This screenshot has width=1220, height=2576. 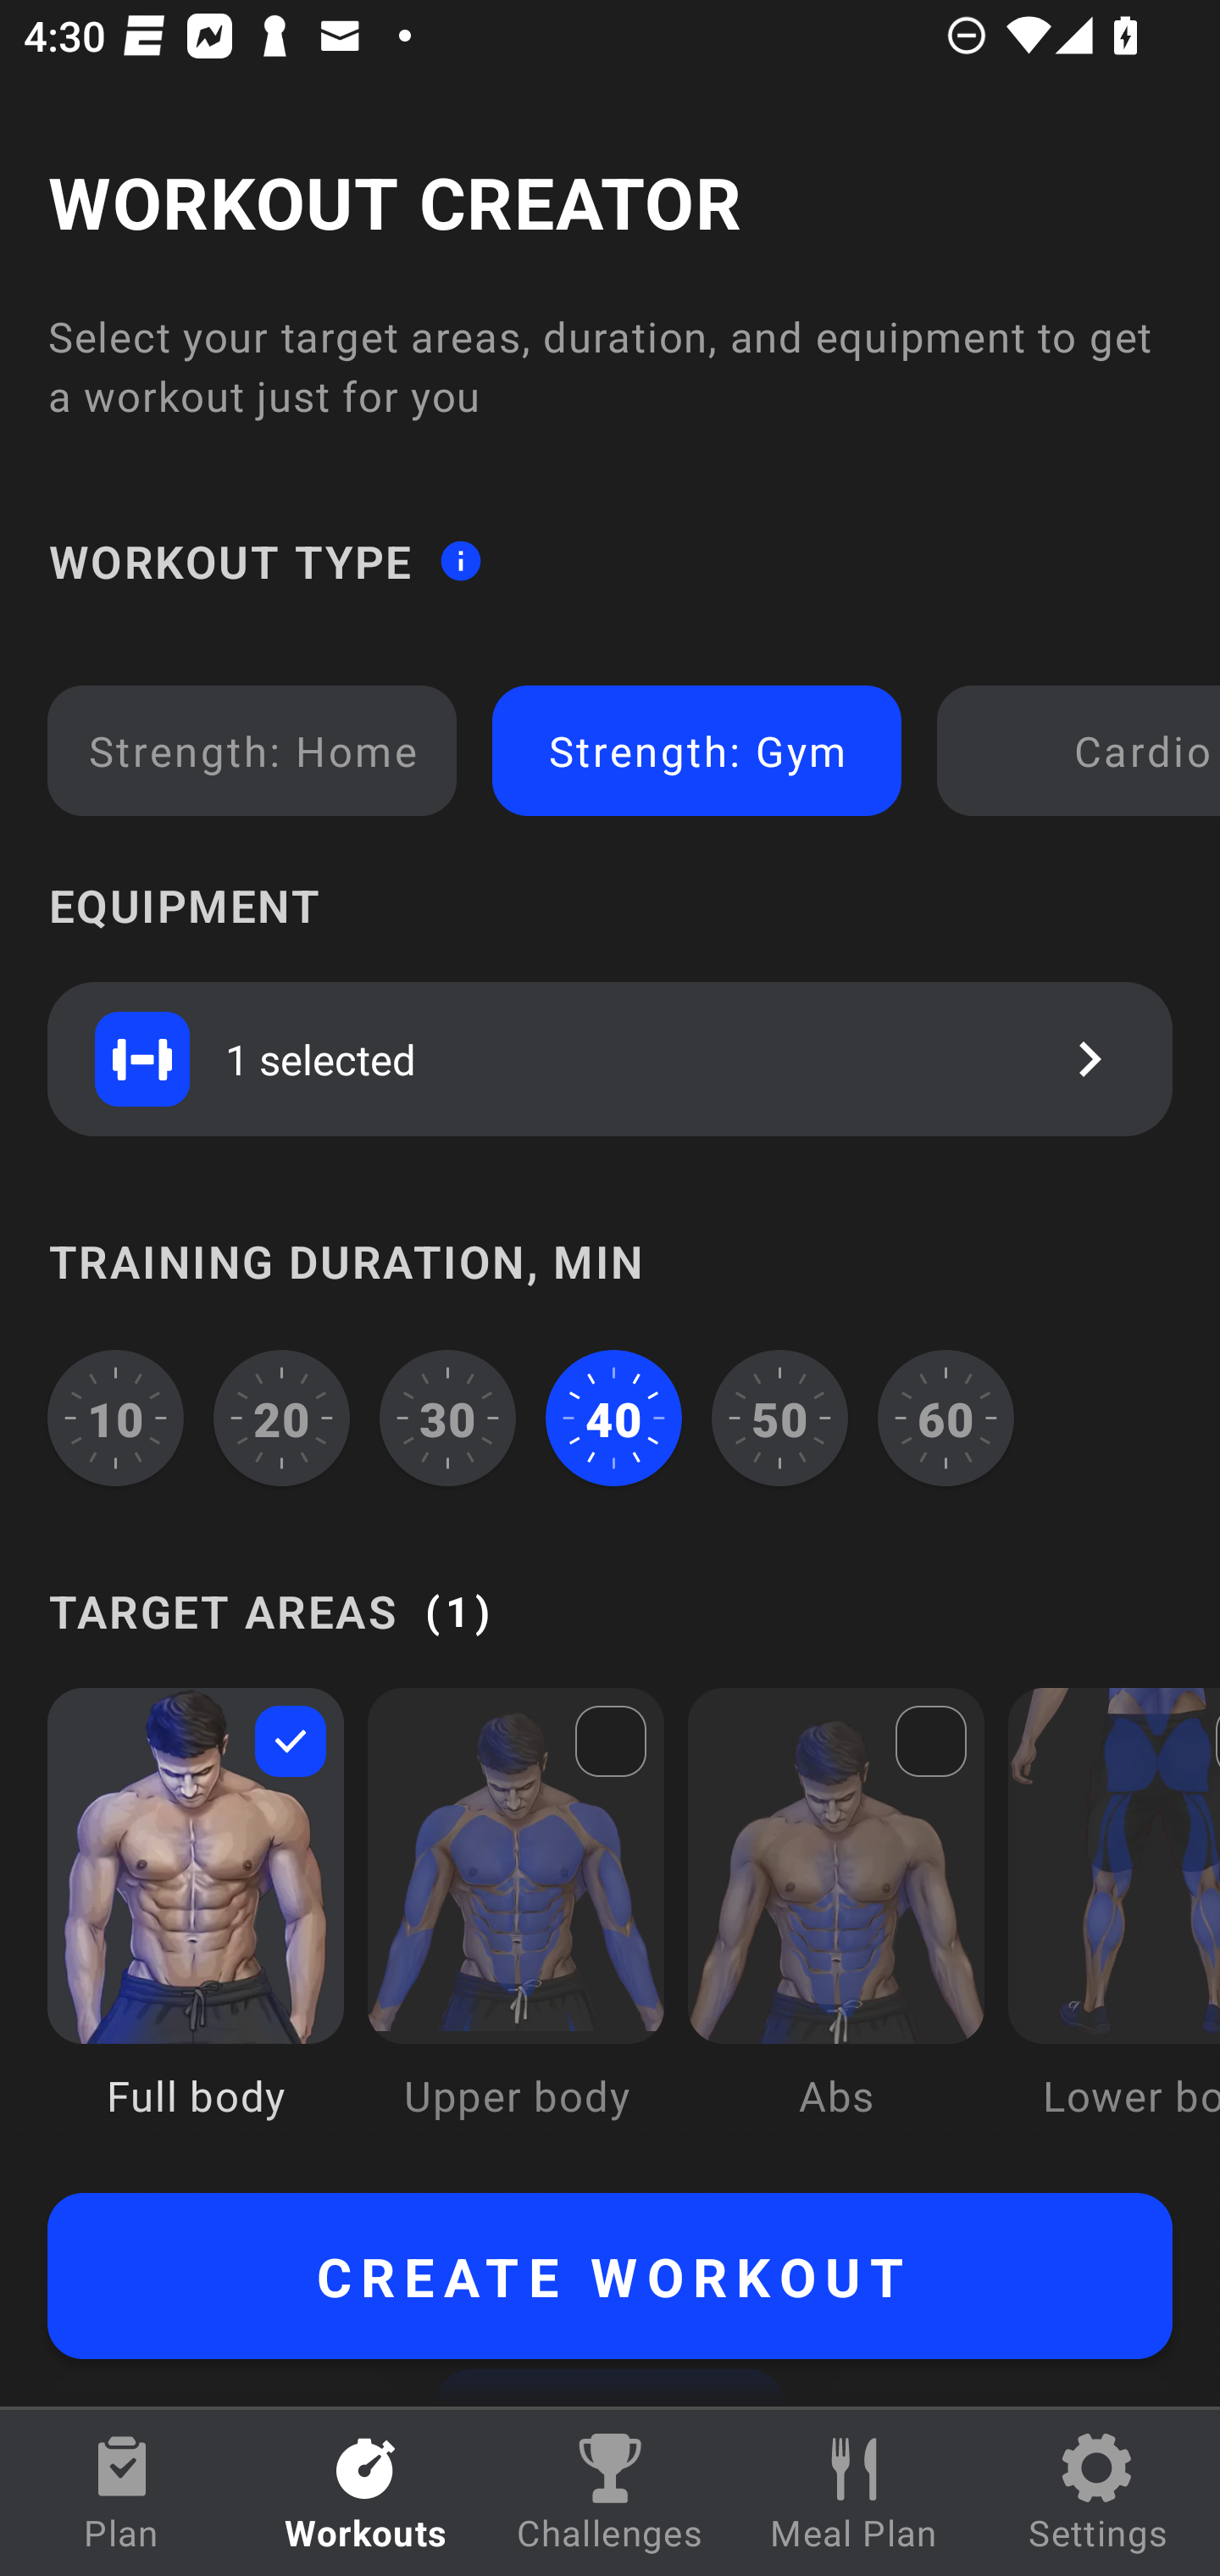 What do you see at coordinates (122, 2493) in the screenshot?
I see ` Plan ` at bounding box center [122, 2493].